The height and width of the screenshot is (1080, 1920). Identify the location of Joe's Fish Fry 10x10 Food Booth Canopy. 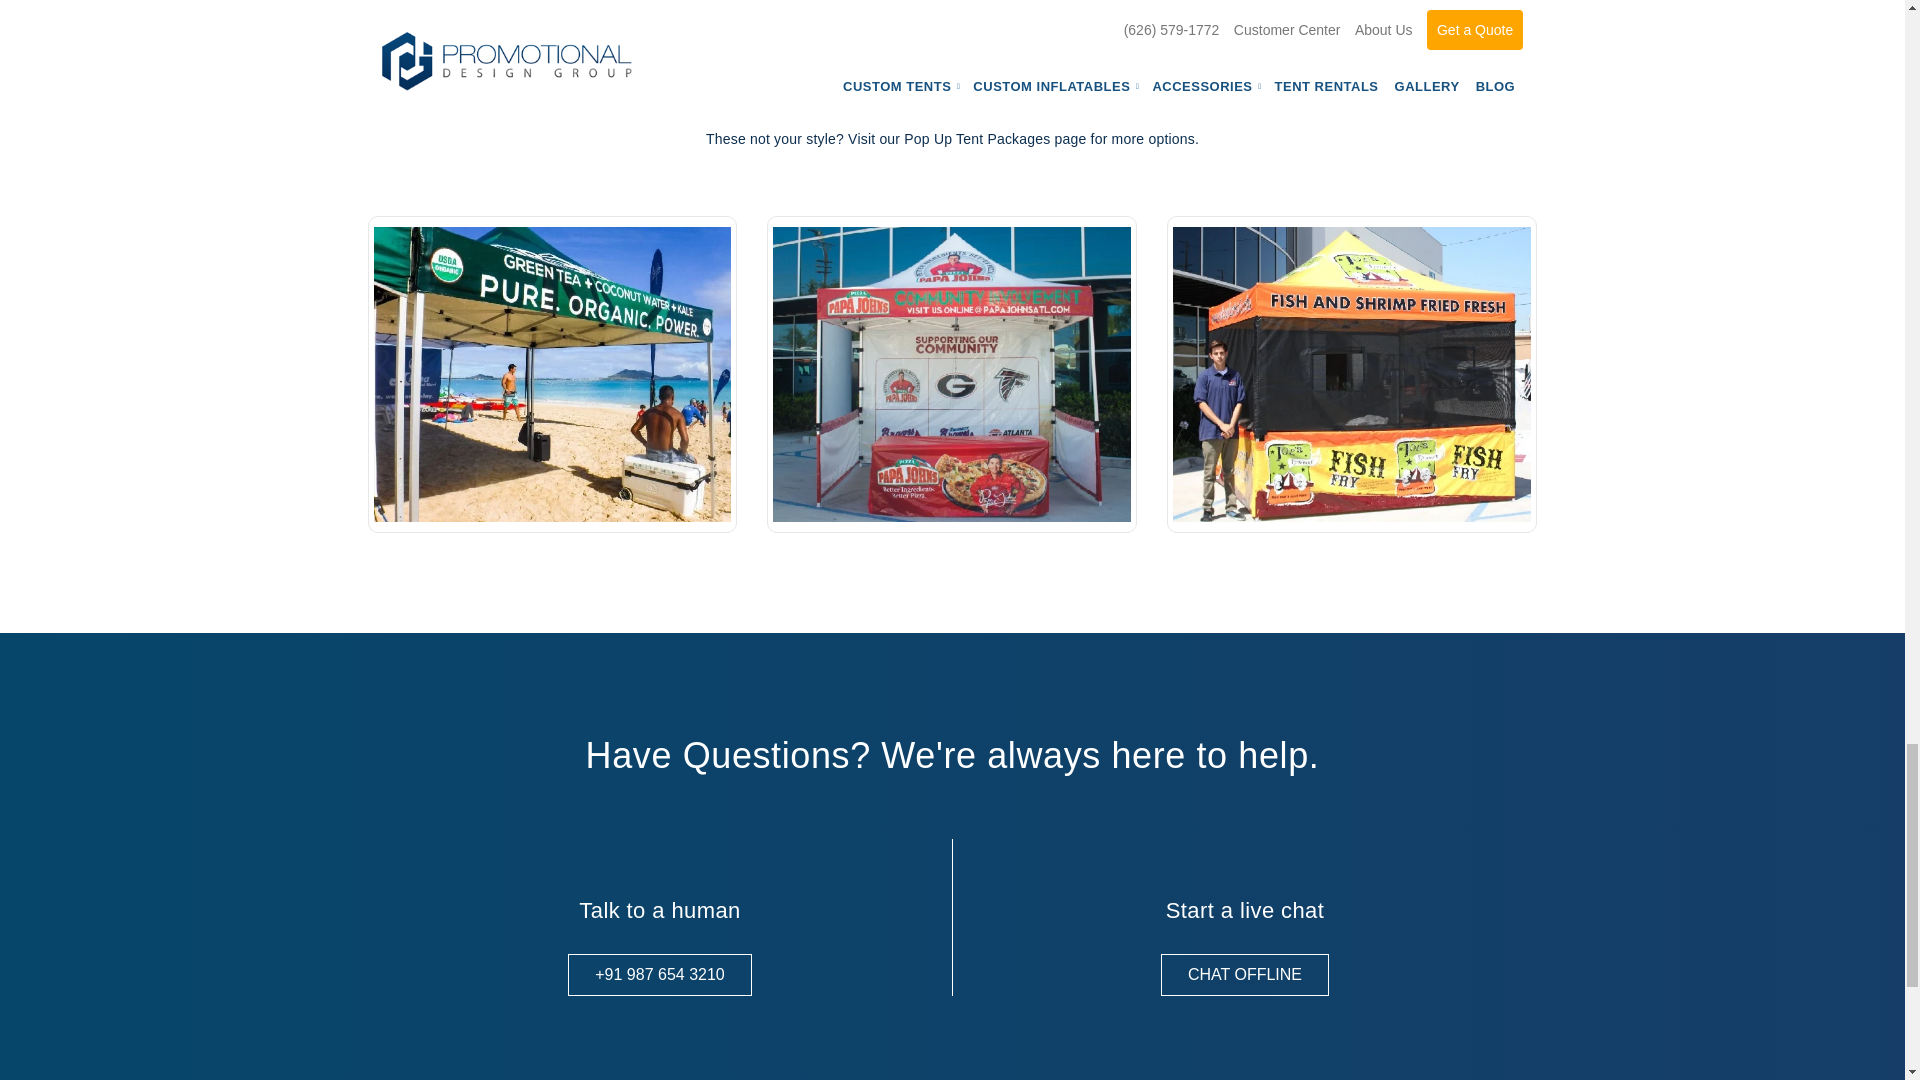
(1352, 374).